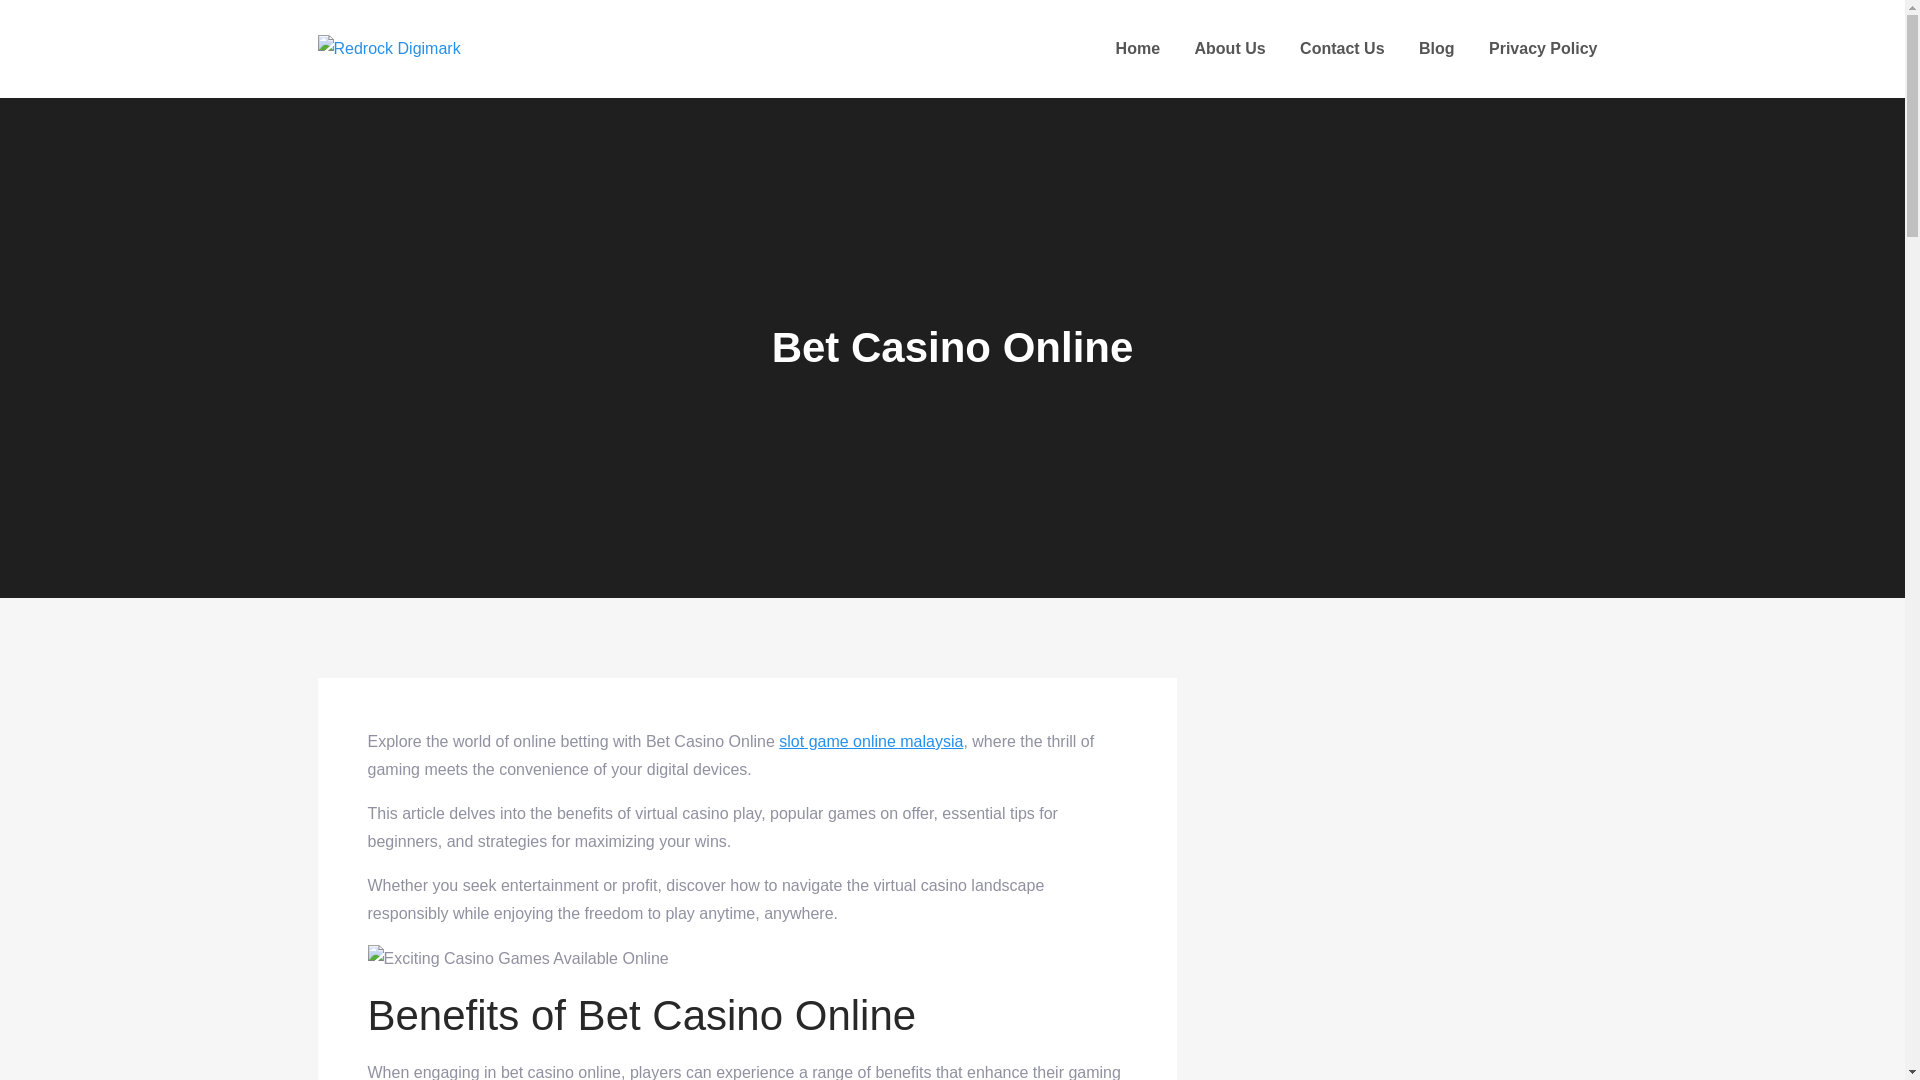 This screenshot has height=1080, width=1920. What do you see at coordinates (871, 741) in the screenshot?
I see `slot game online malaysia` at bounding box center [871, 741].